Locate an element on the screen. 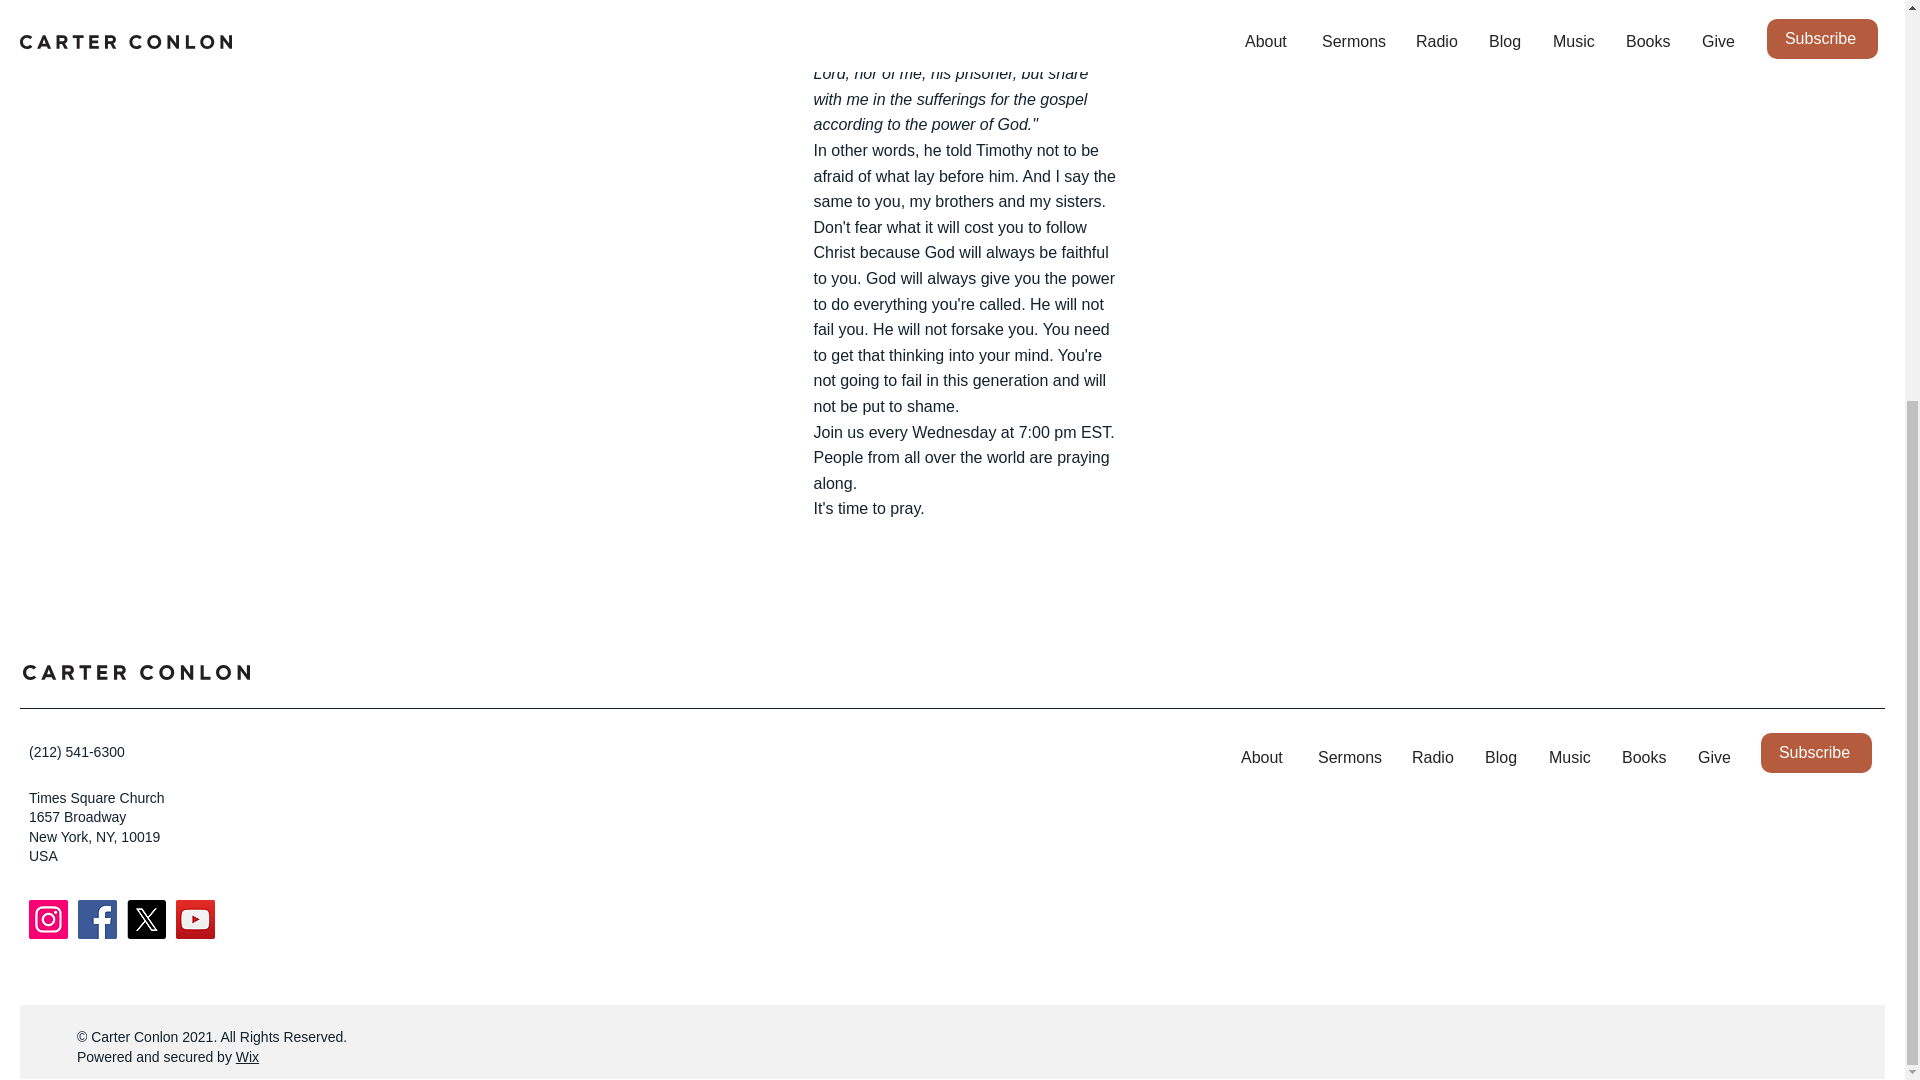 This screenshot has height=1080, width=1920. Give is located at coordinates (1714, 758).